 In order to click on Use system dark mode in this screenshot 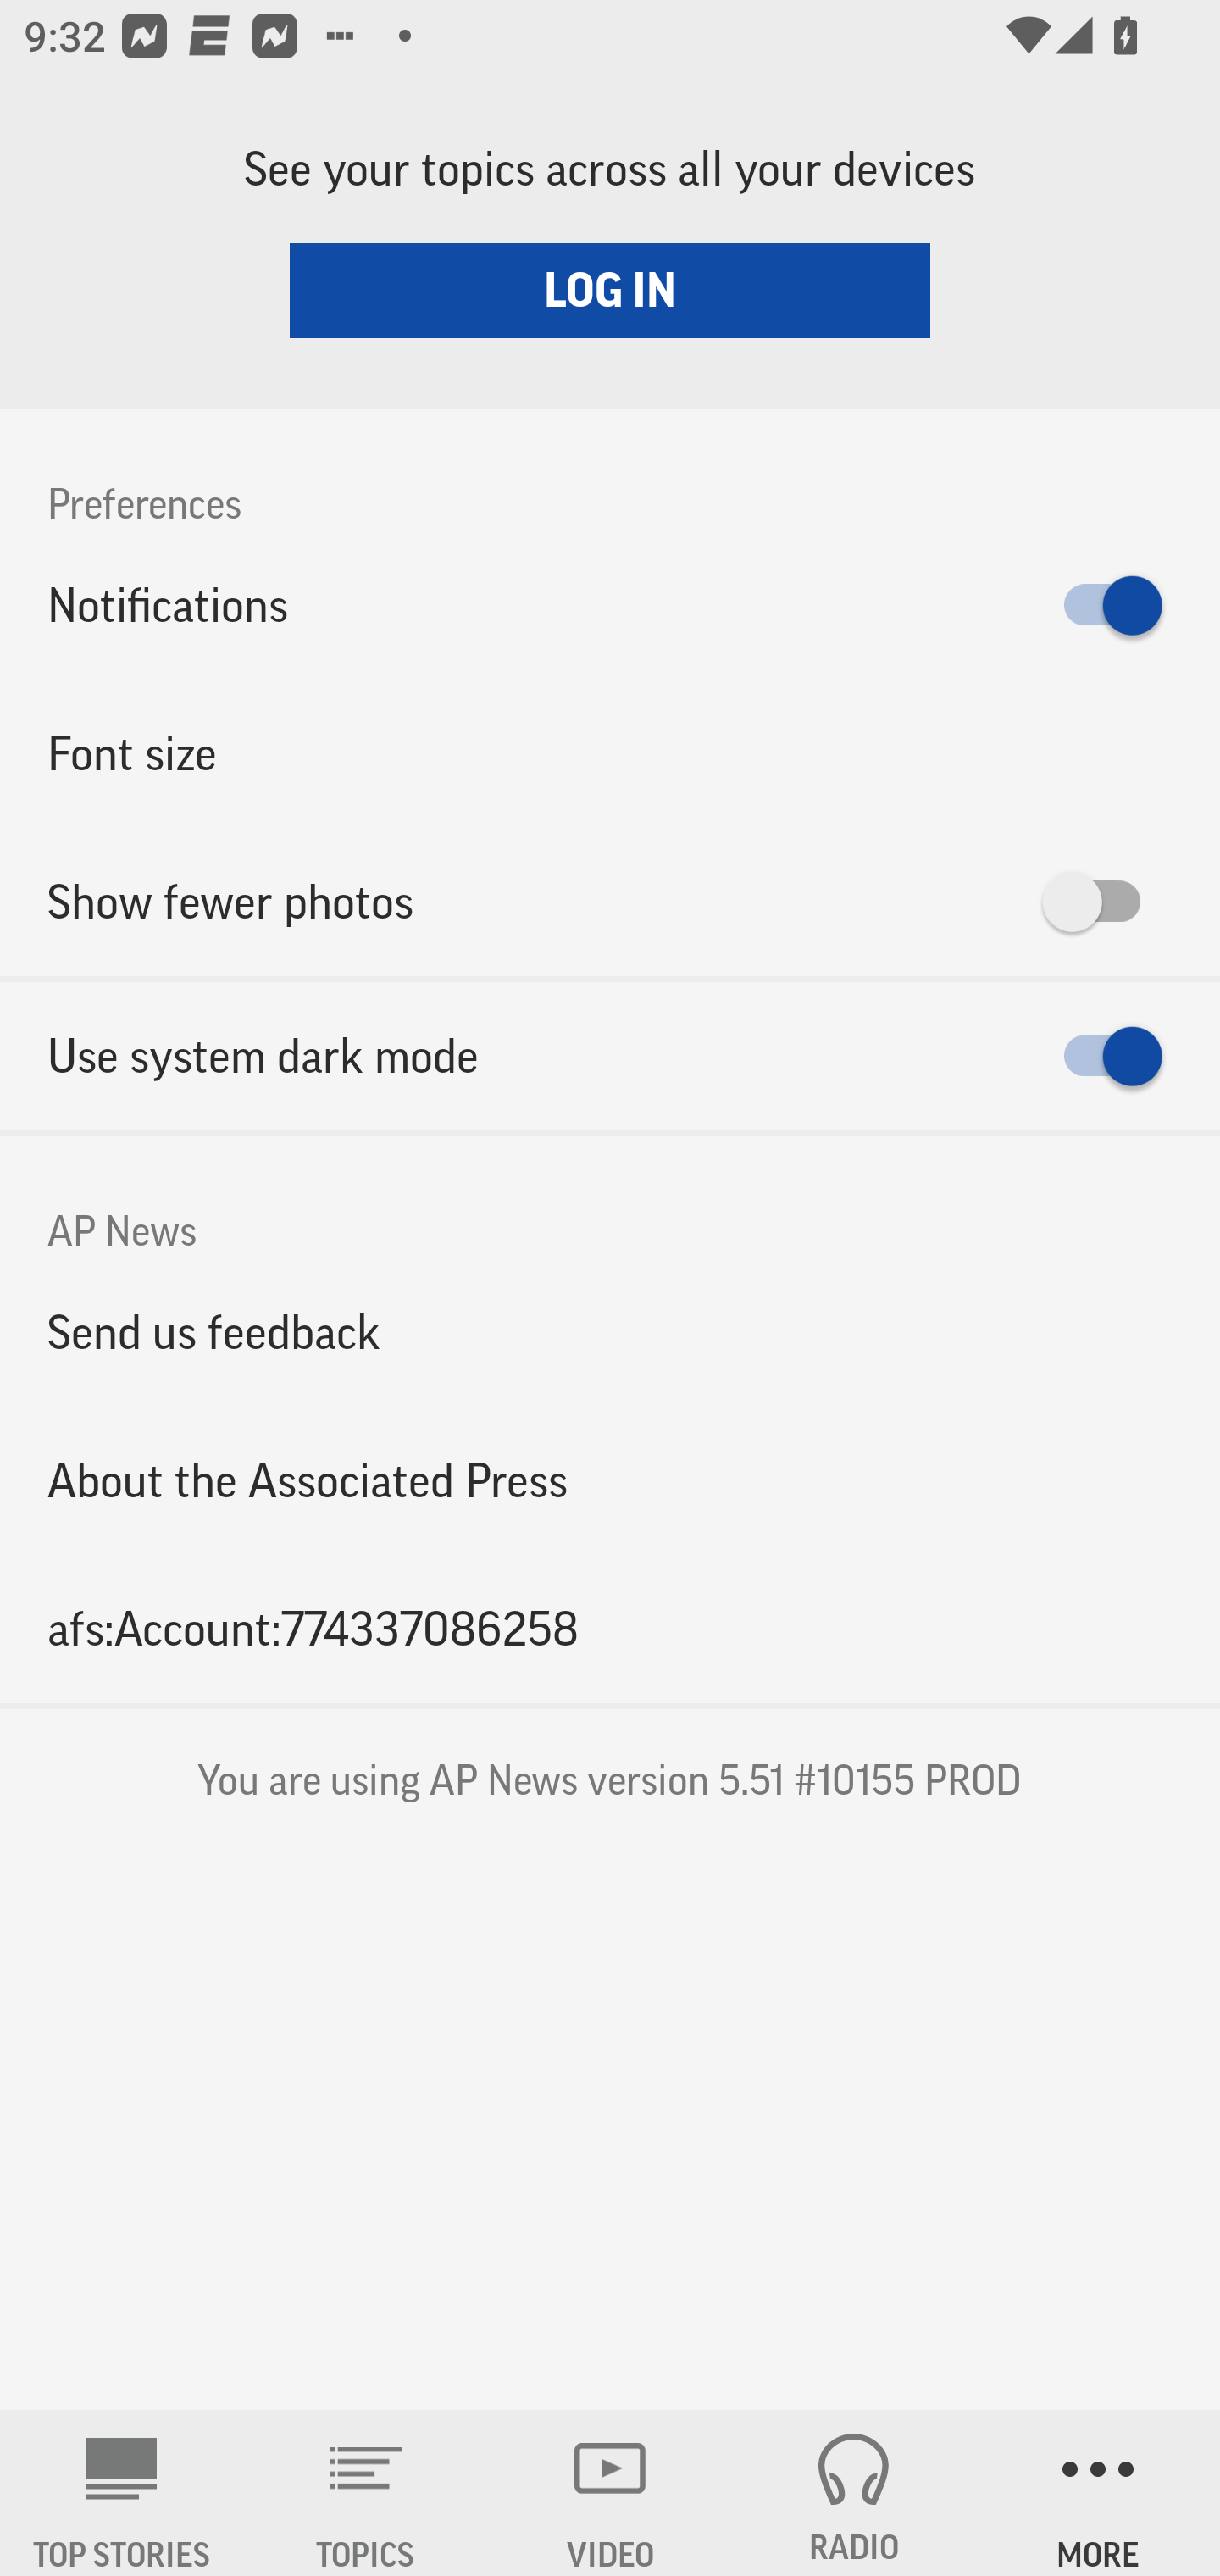, I will do `click(610, 1056)`.